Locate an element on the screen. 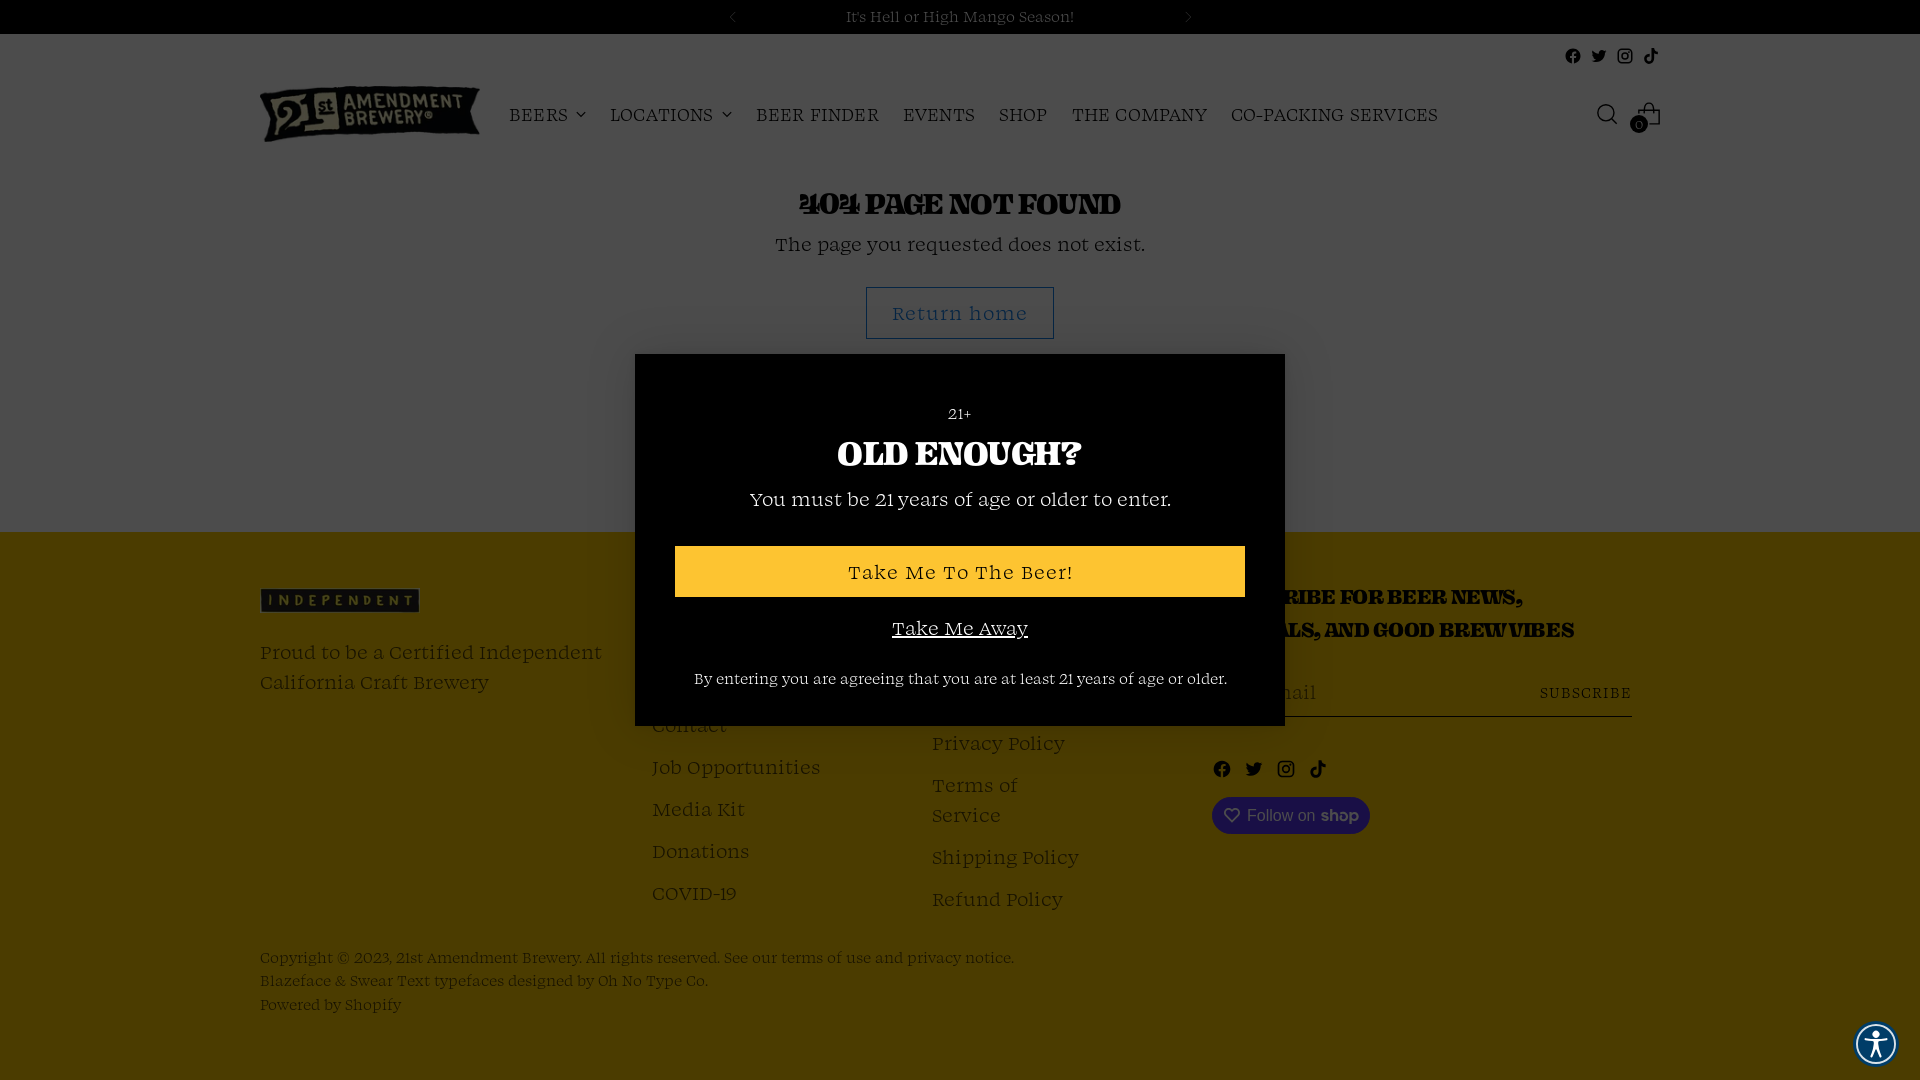  SUBSCRIBE is located at coordinates (1586, 692).